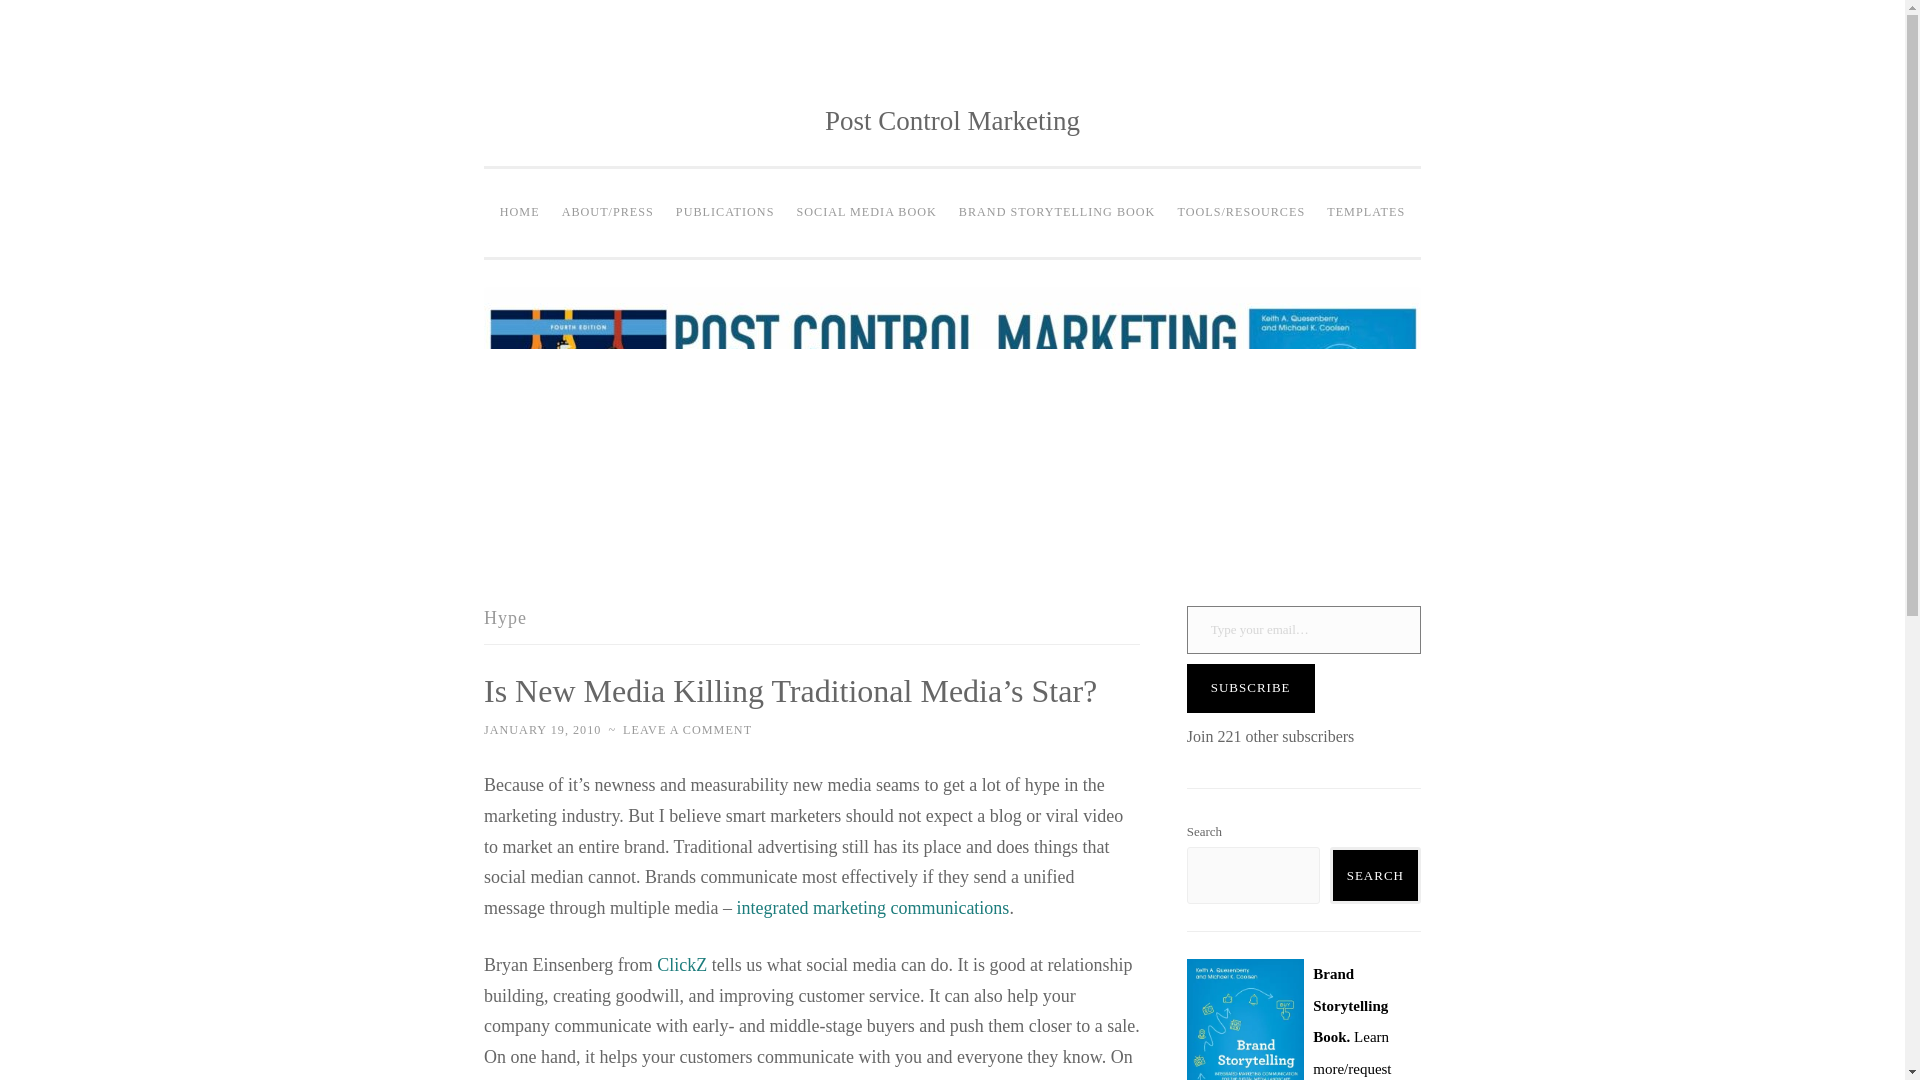  What do you see at coordinates (542, 729) in the screenshot?
I see `JANUARY 19, 2010` at bounding box center [542, 729].